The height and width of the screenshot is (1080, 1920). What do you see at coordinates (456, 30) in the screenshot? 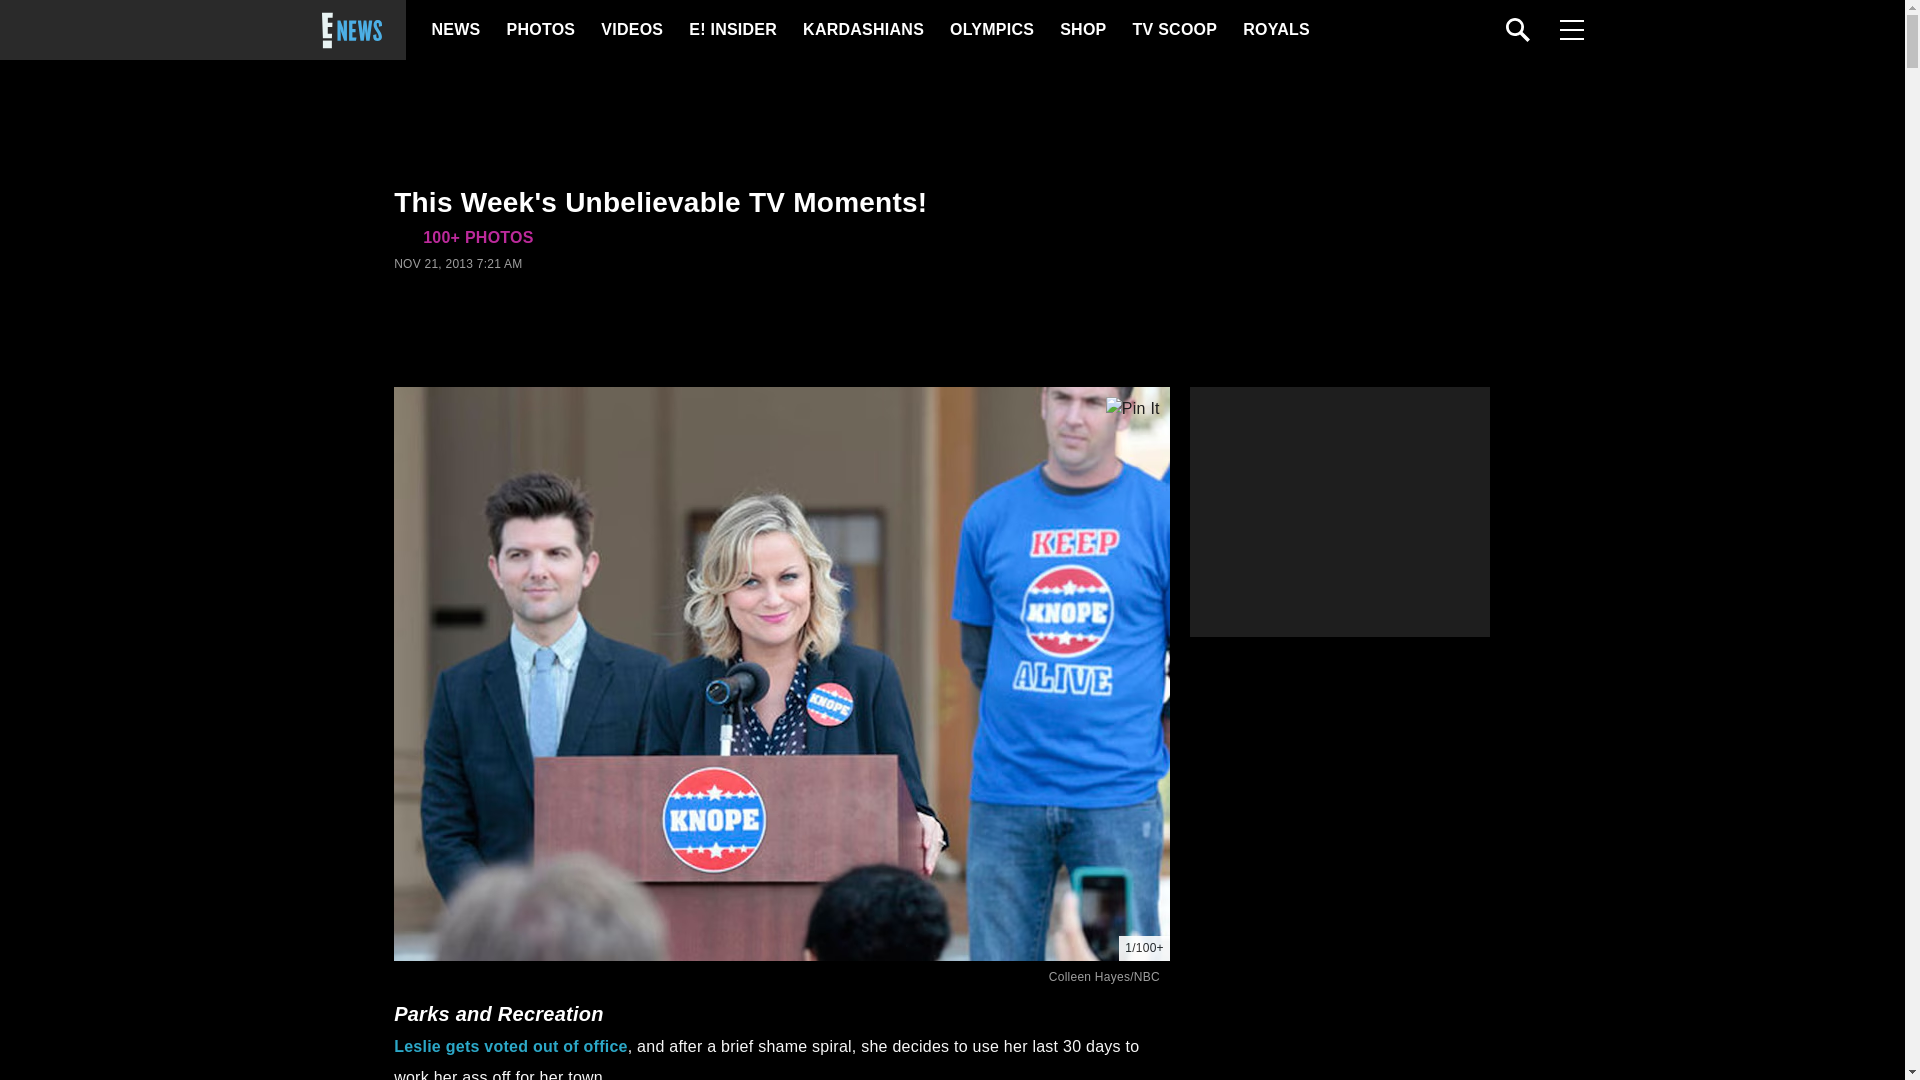
I see `NEWS` at bounding box center [456, 30].